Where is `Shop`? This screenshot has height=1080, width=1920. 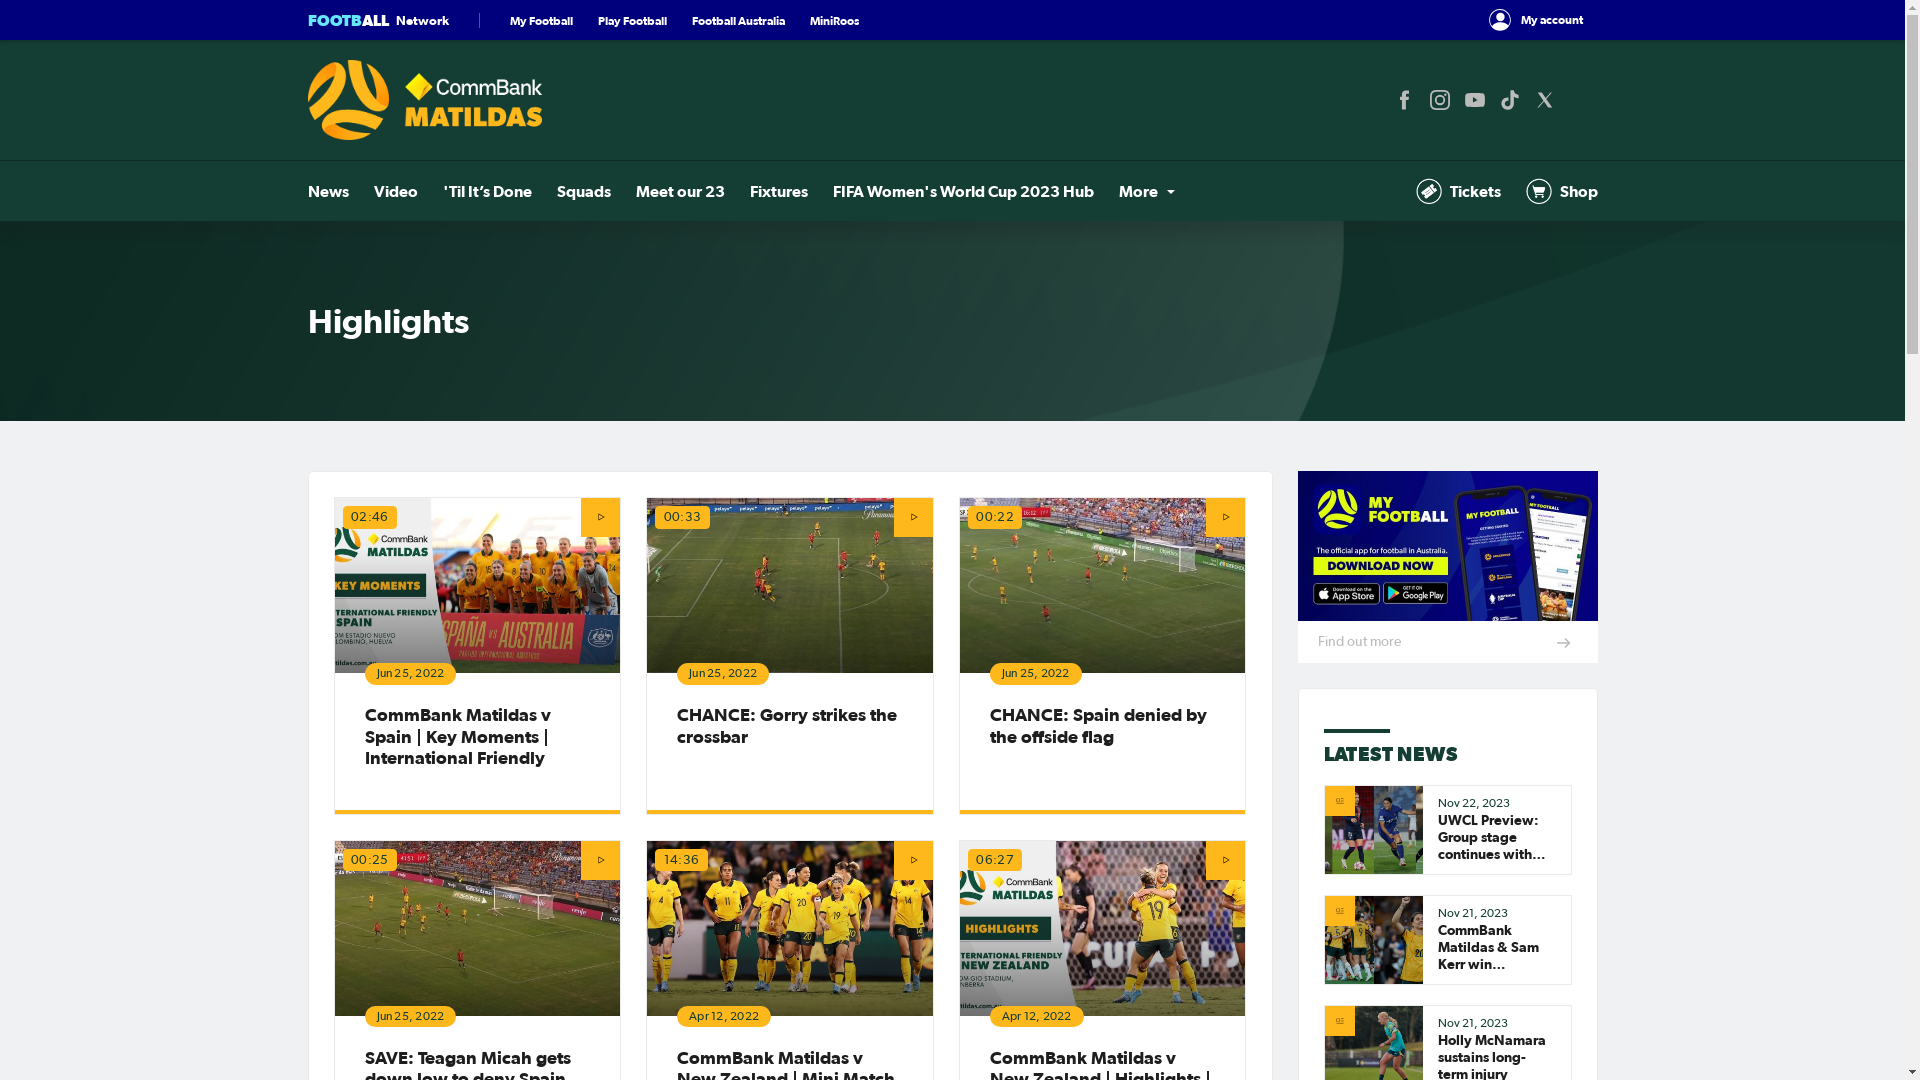
Shop is located at coordinates (1562, 191).